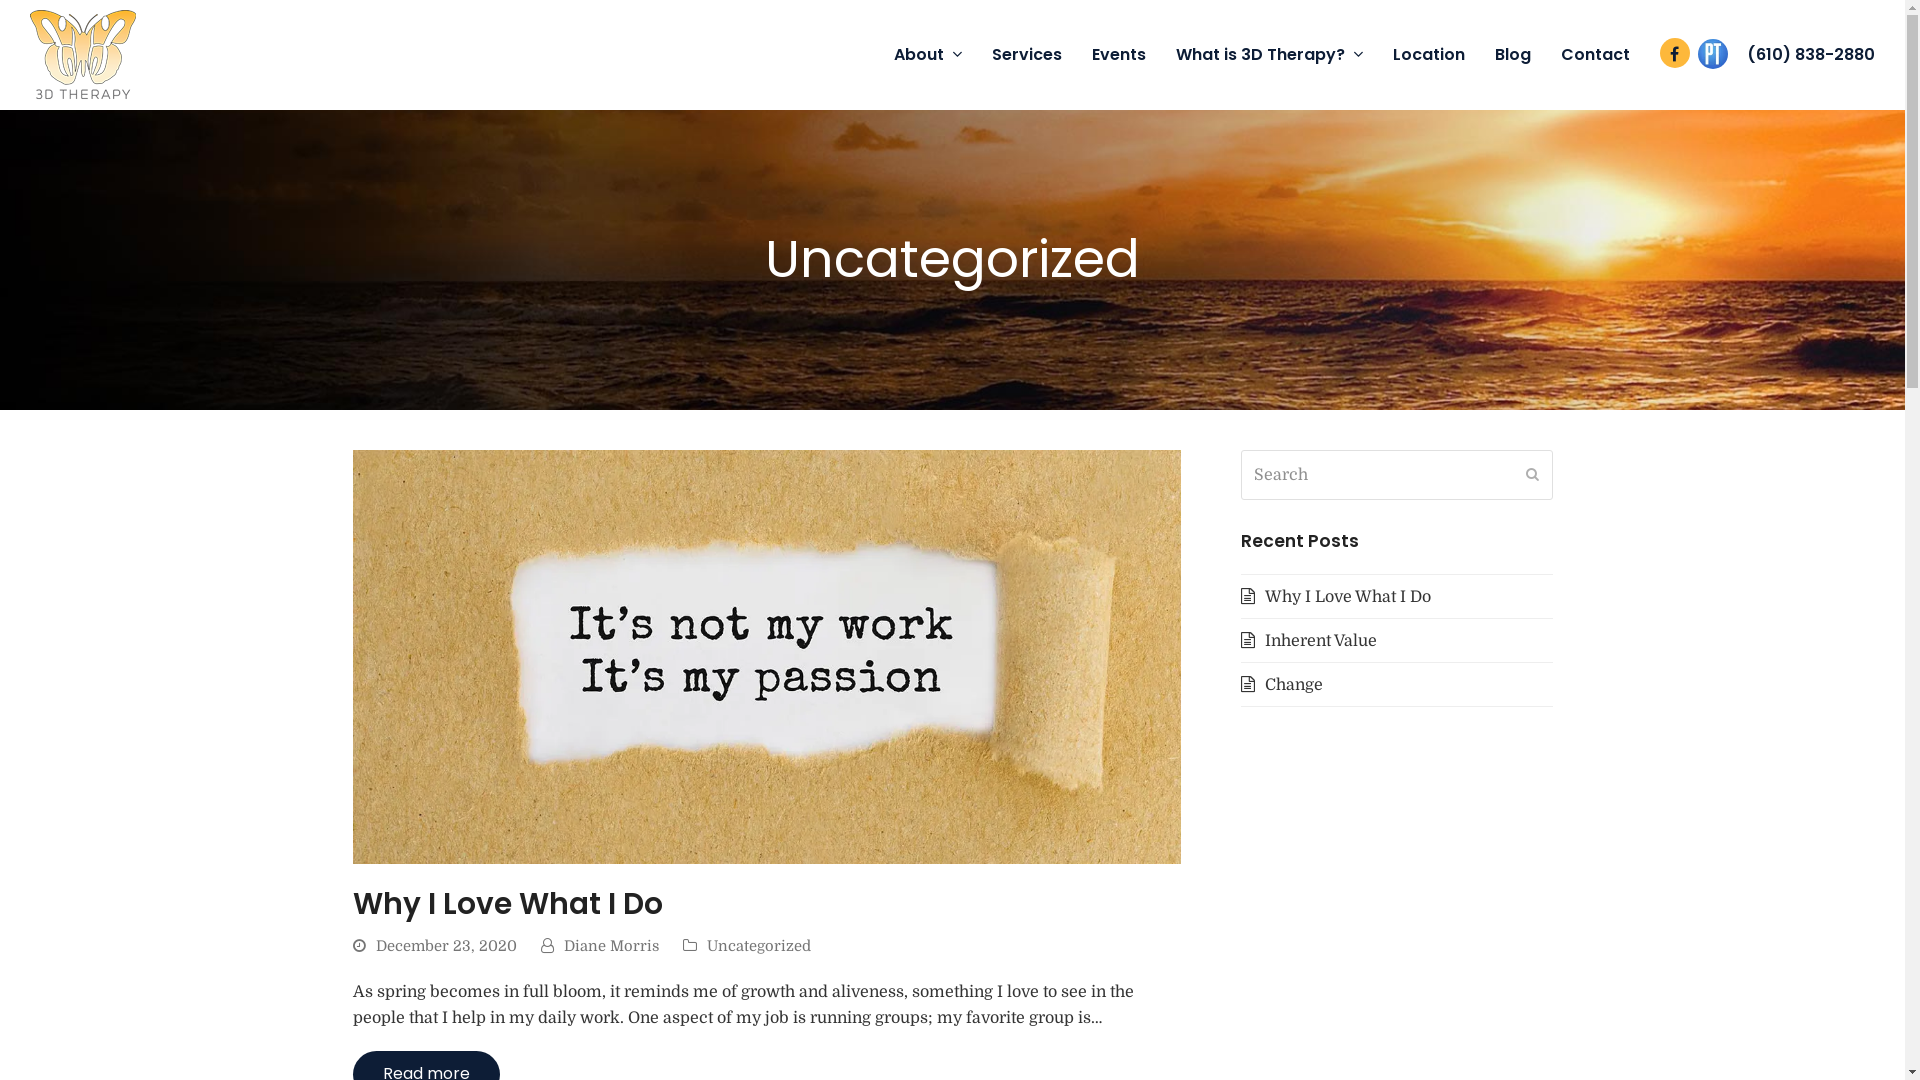 The width and height of the screenshot is (1920, 1080). Describe the element at coordinates (1027, 55) in the screenshot. I see `Services` at that location.